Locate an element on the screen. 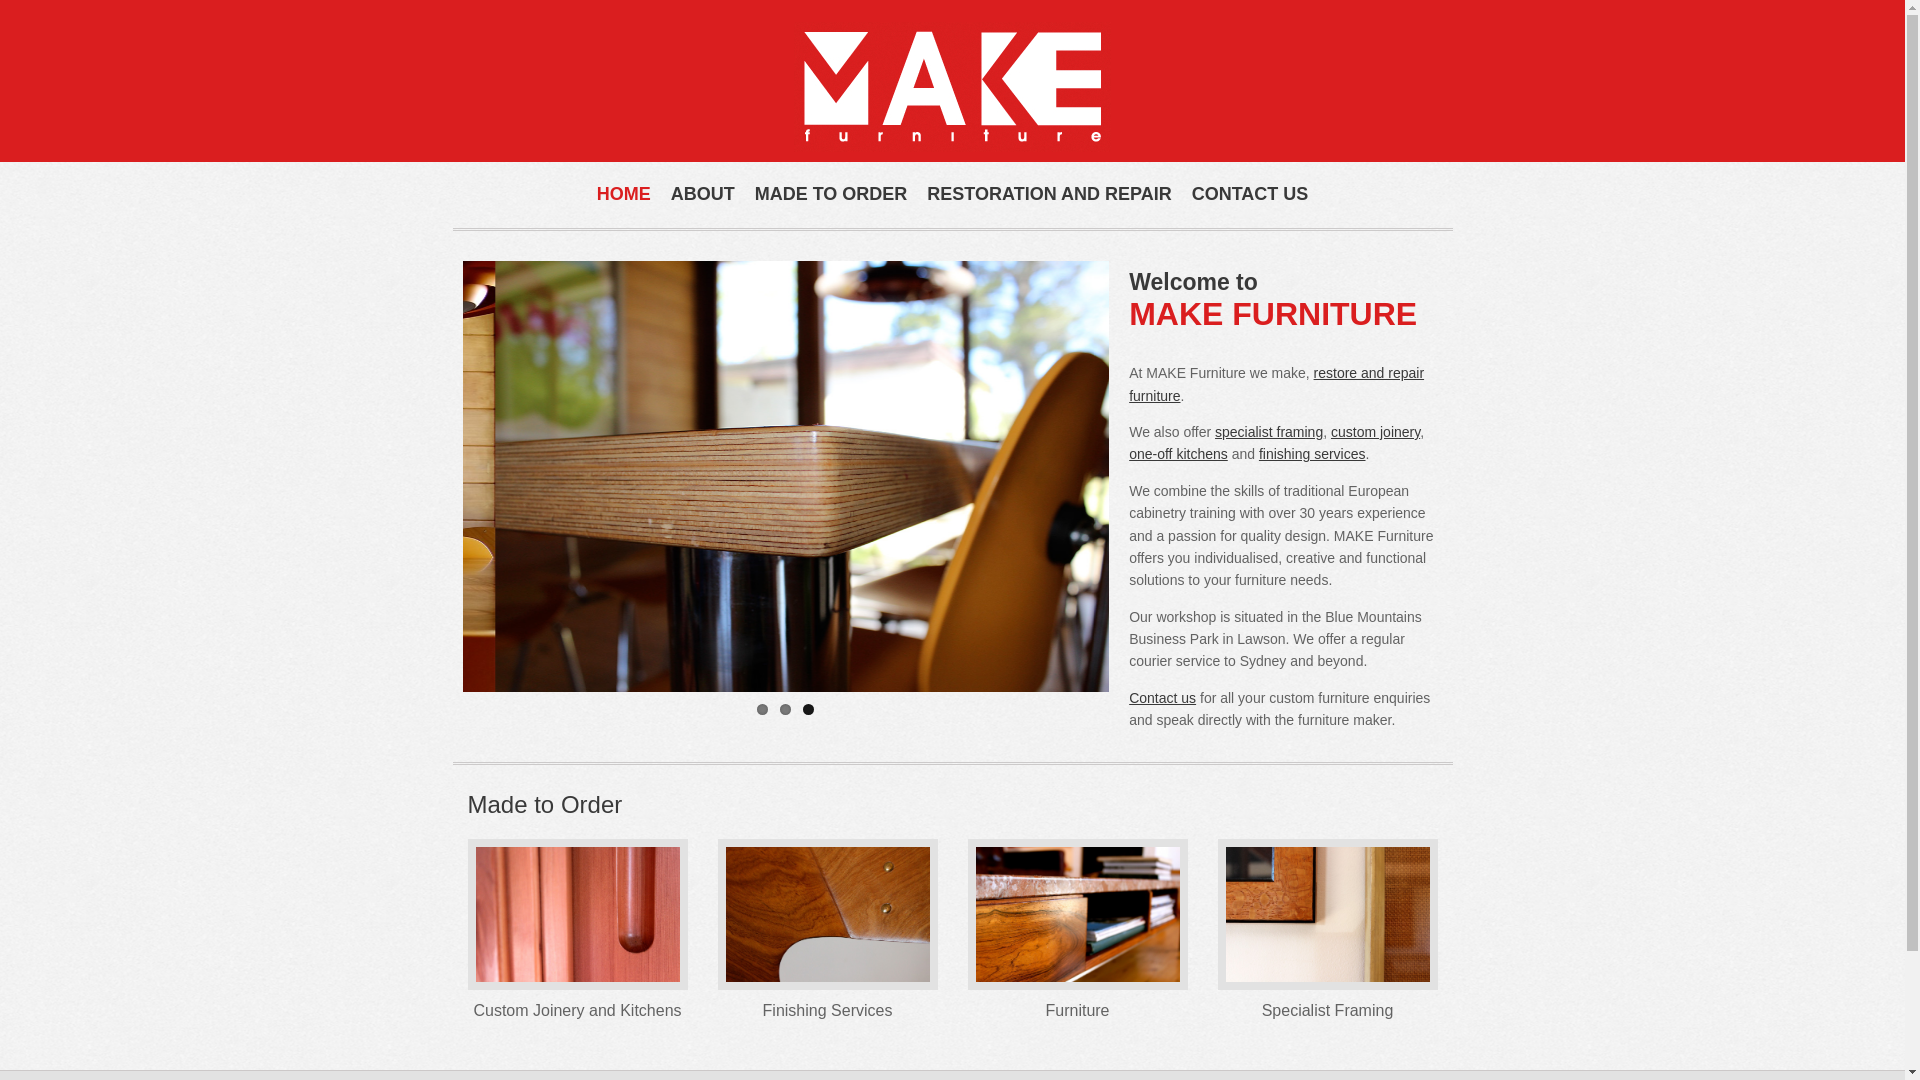 The height and width of the screenshot is (1080, 1920). MADE TO ORDER is located at coordinates (832, 194).